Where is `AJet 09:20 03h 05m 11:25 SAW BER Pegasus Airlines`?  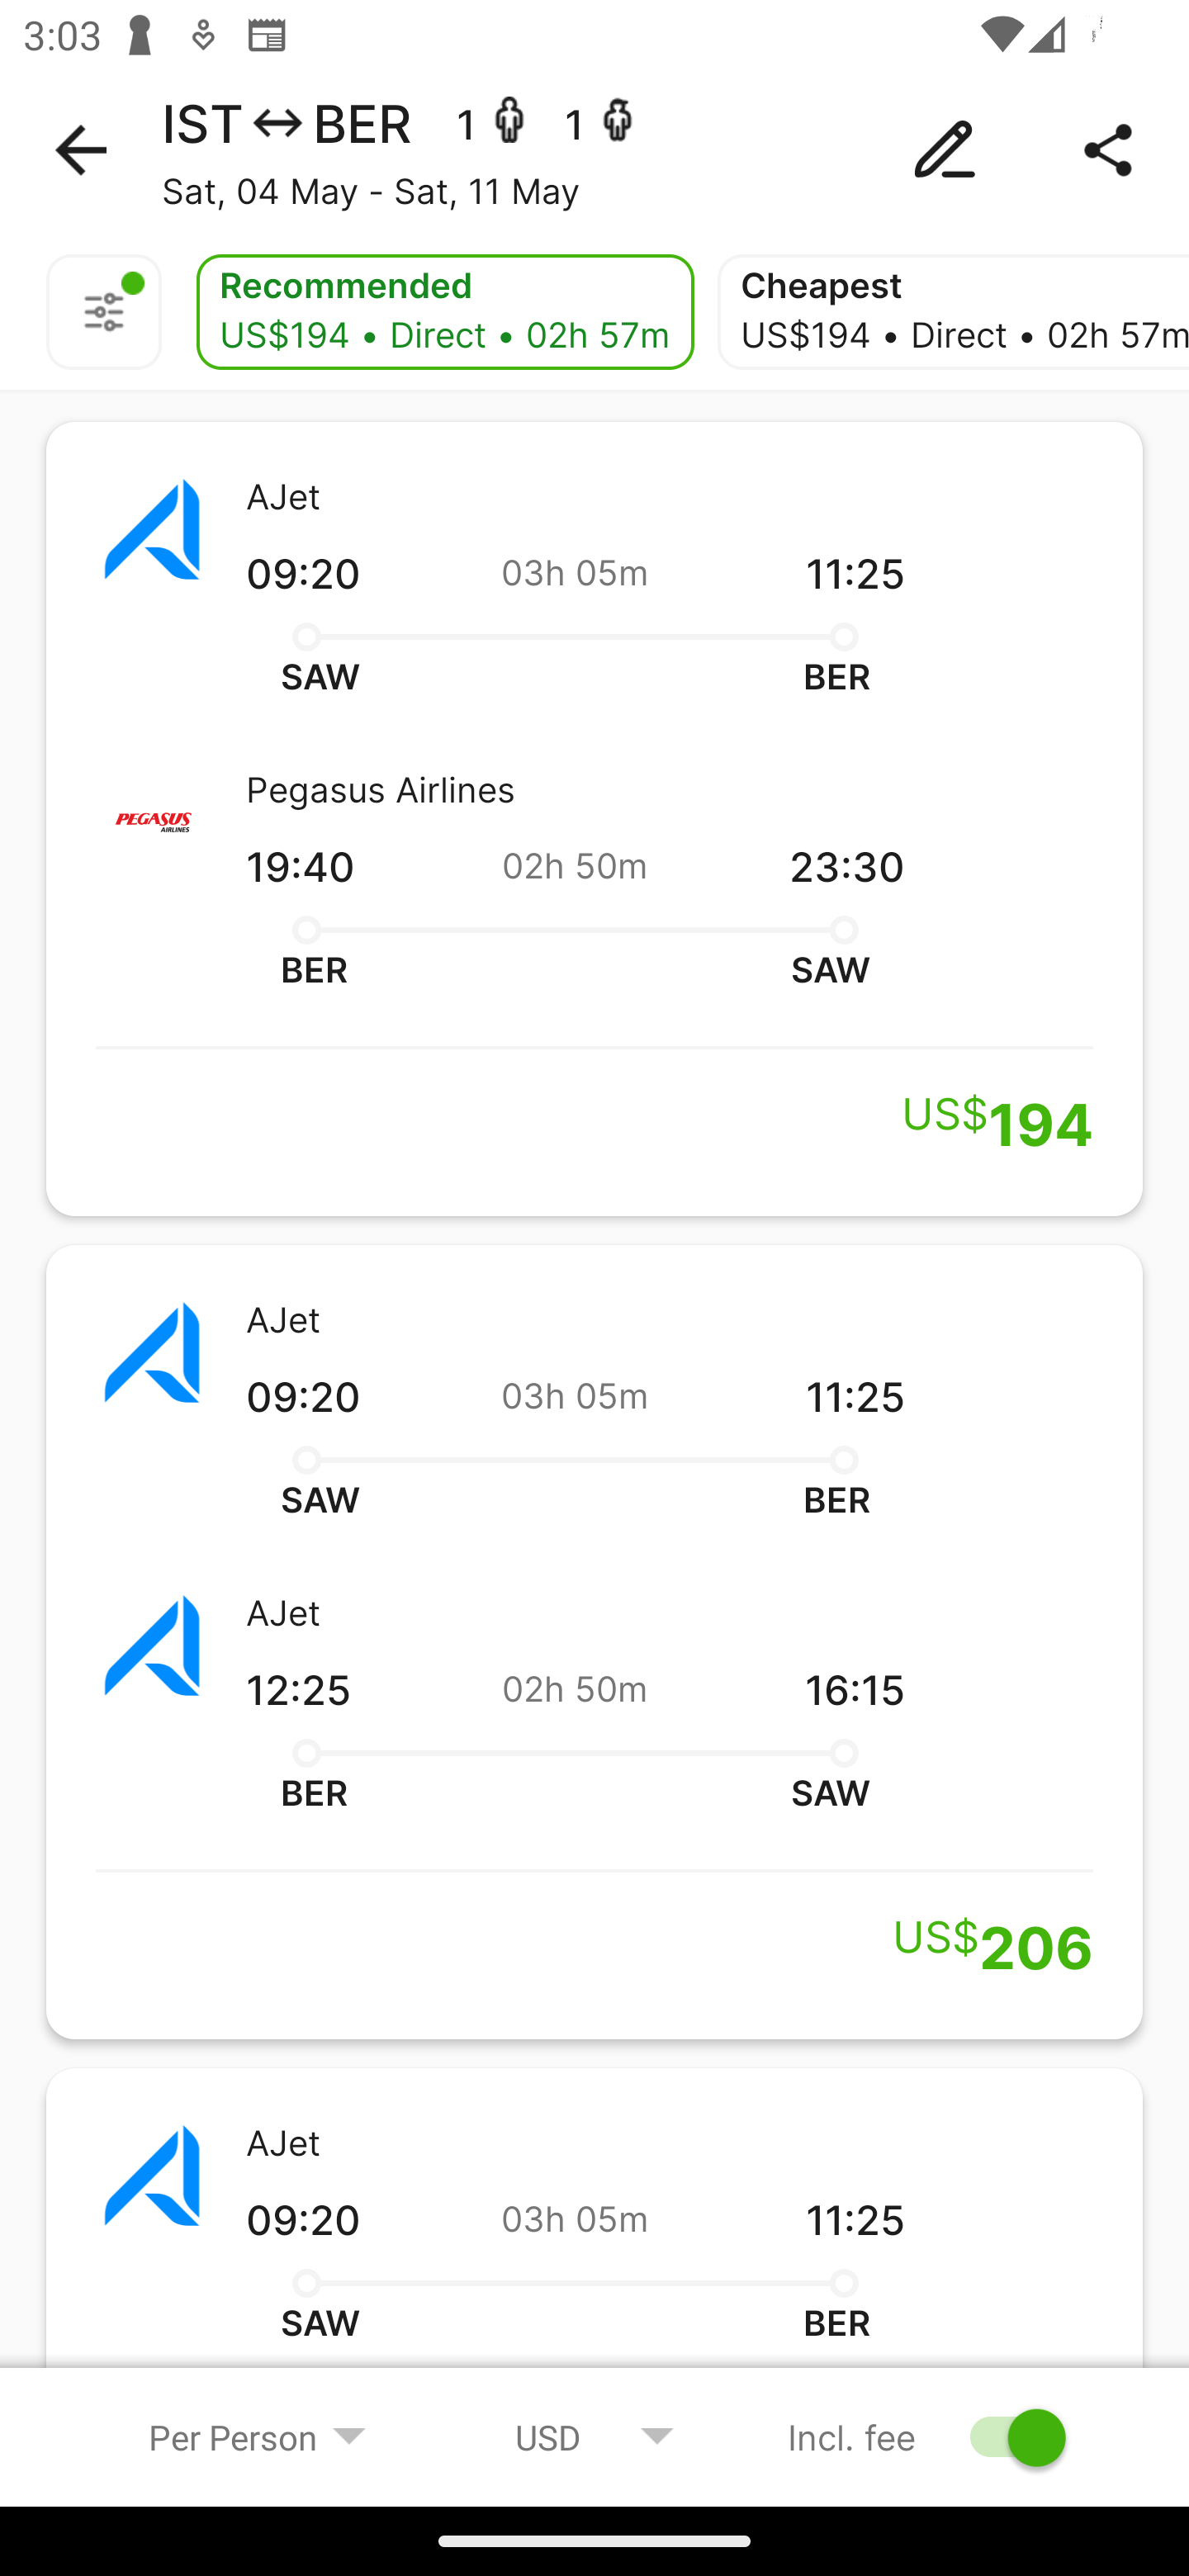
AJet 09:20 03h 05m 11:25 SAW BER Pegasus Airlines is located at coordinates (594, 2252).